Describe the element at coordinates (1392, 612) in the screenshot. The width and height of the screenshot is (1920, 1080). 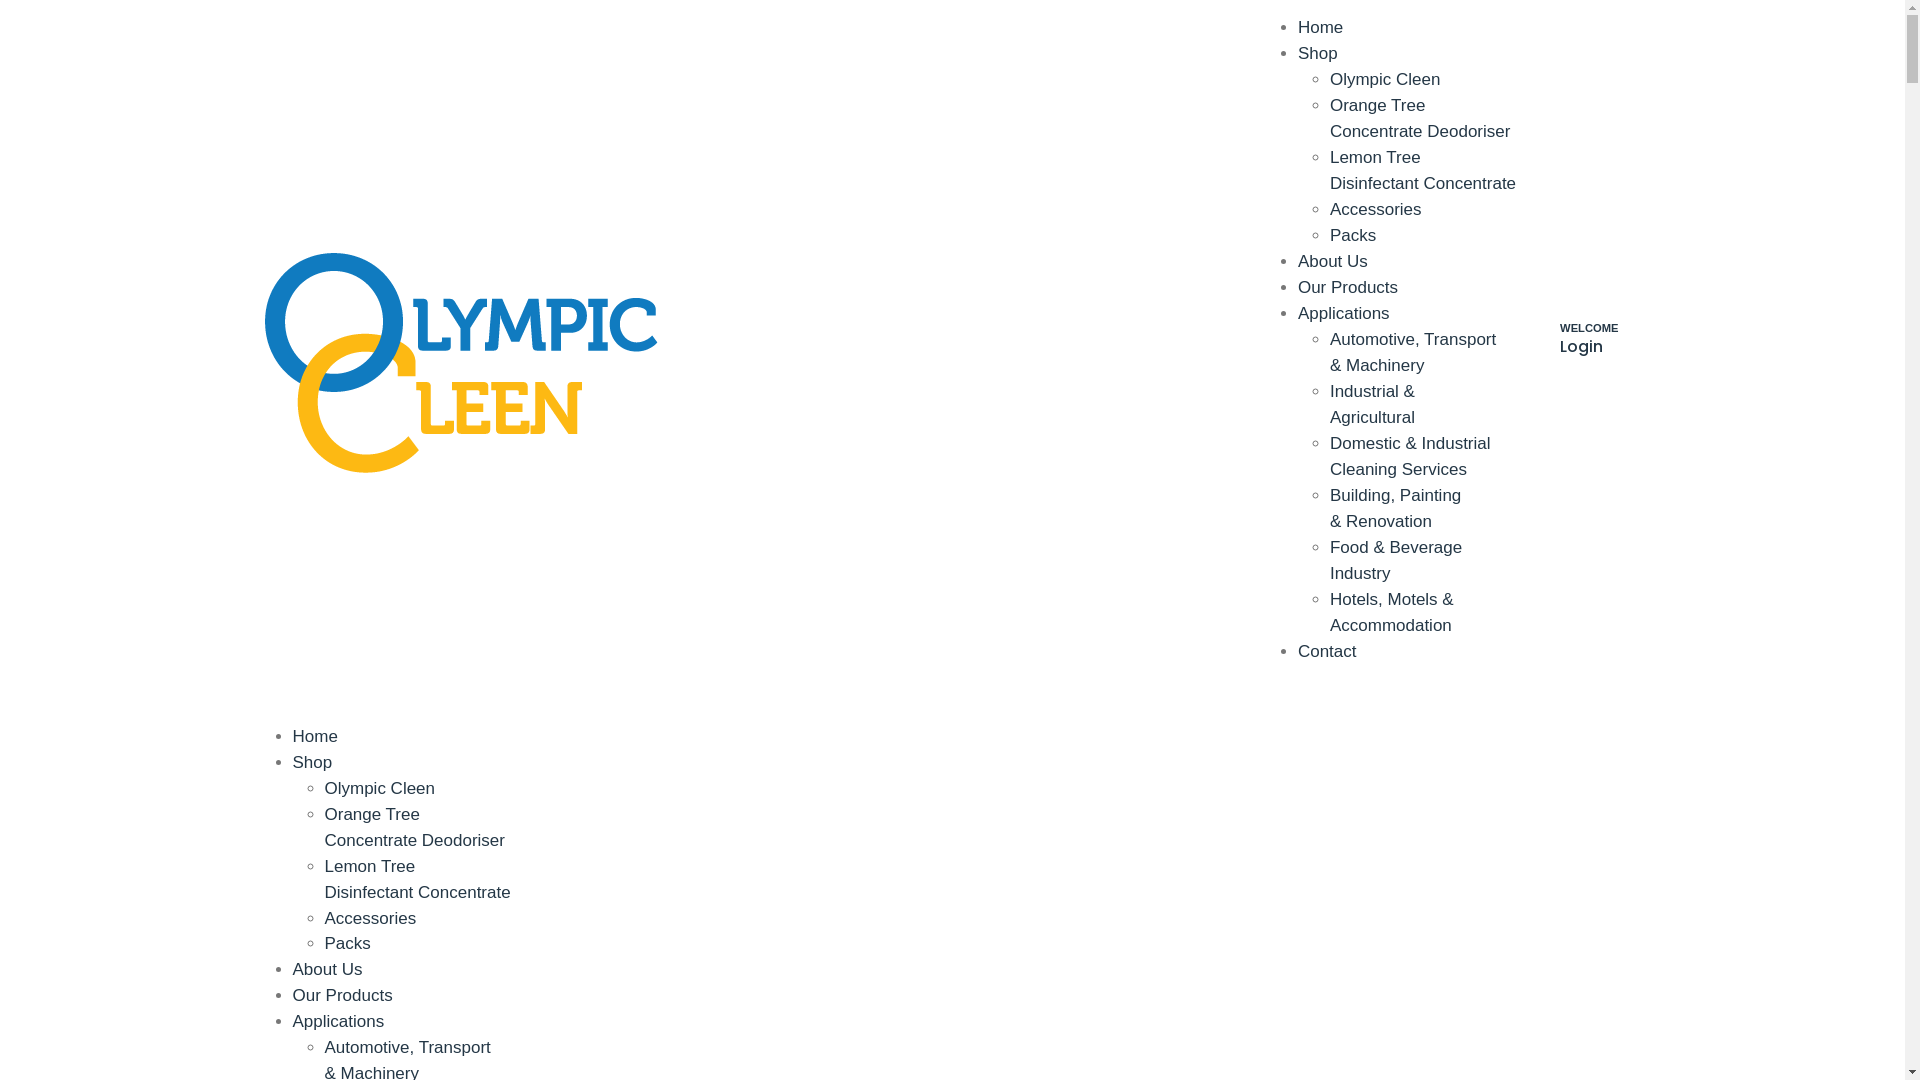
I see `Hotels, Motels &
Accommodation` at that location.